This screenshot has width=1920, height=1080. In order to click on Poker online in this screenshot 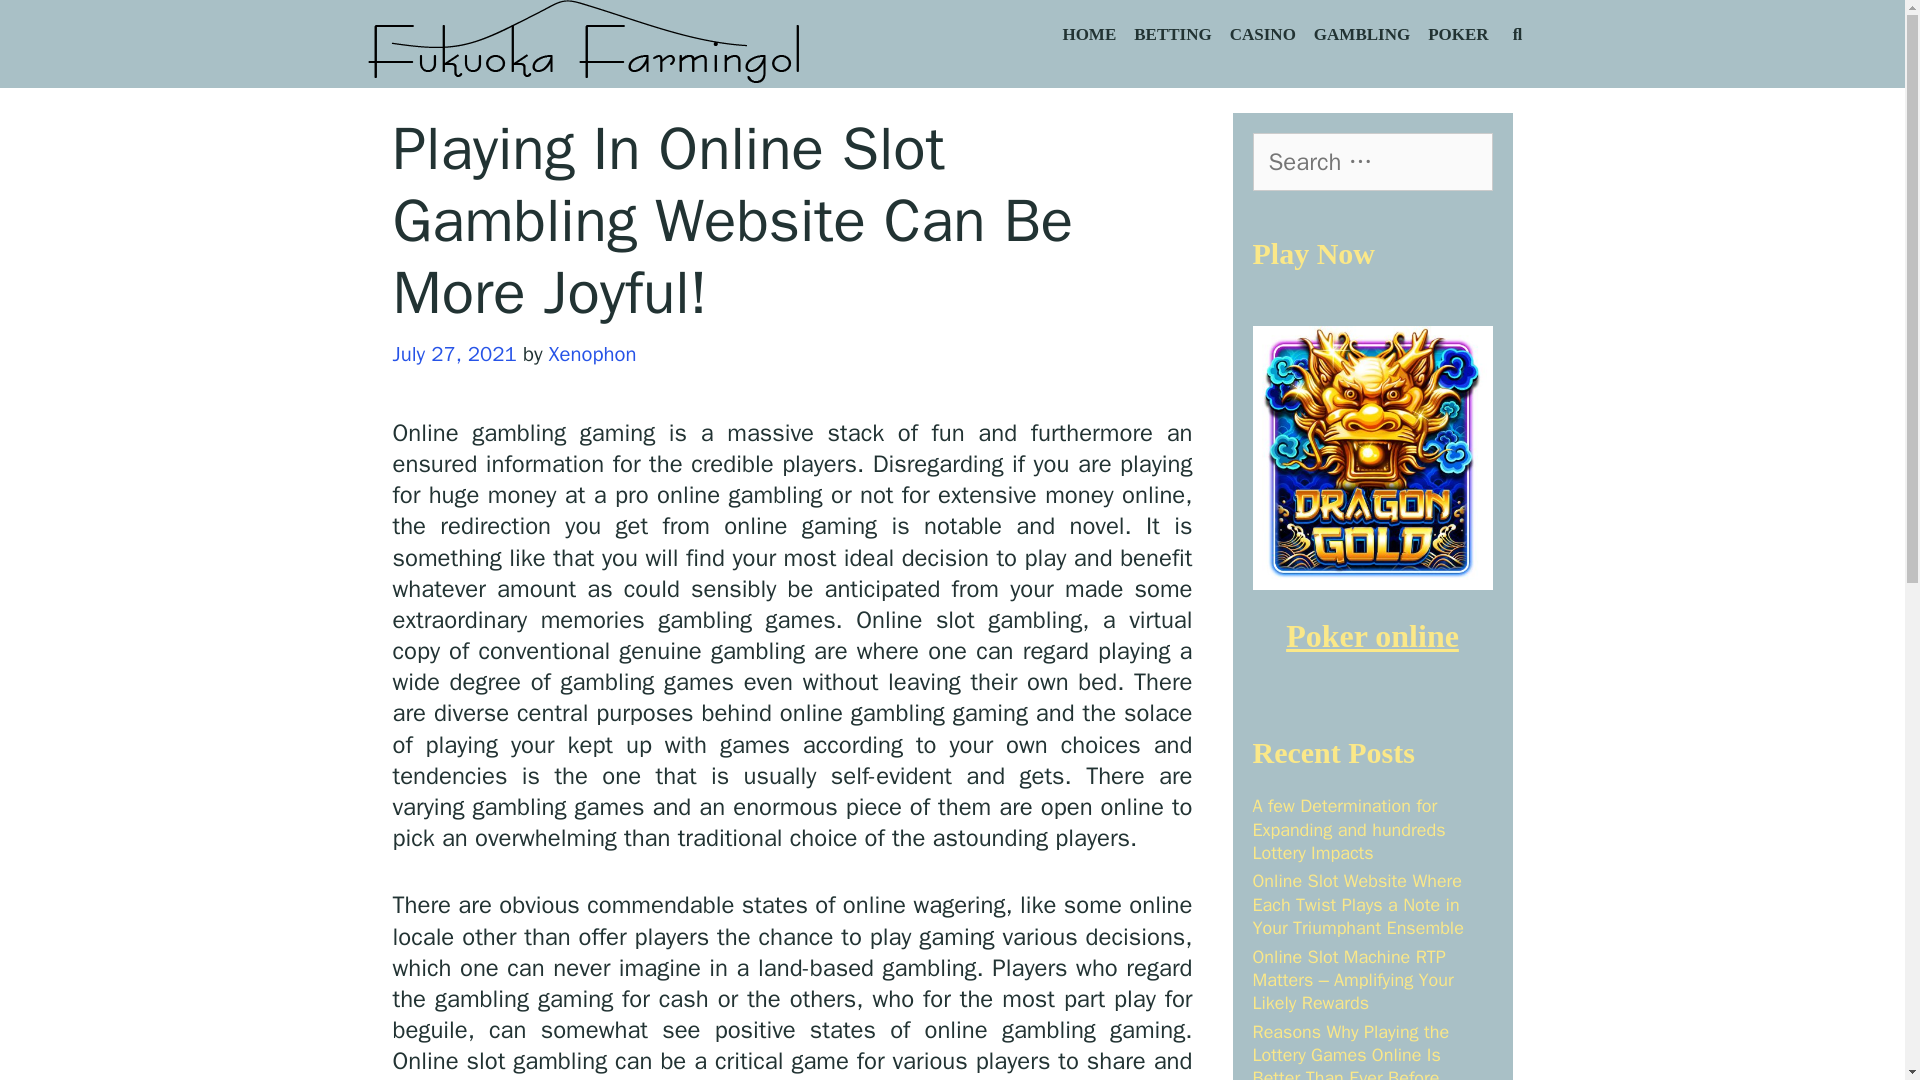, I will do `click(1372, 636)`.